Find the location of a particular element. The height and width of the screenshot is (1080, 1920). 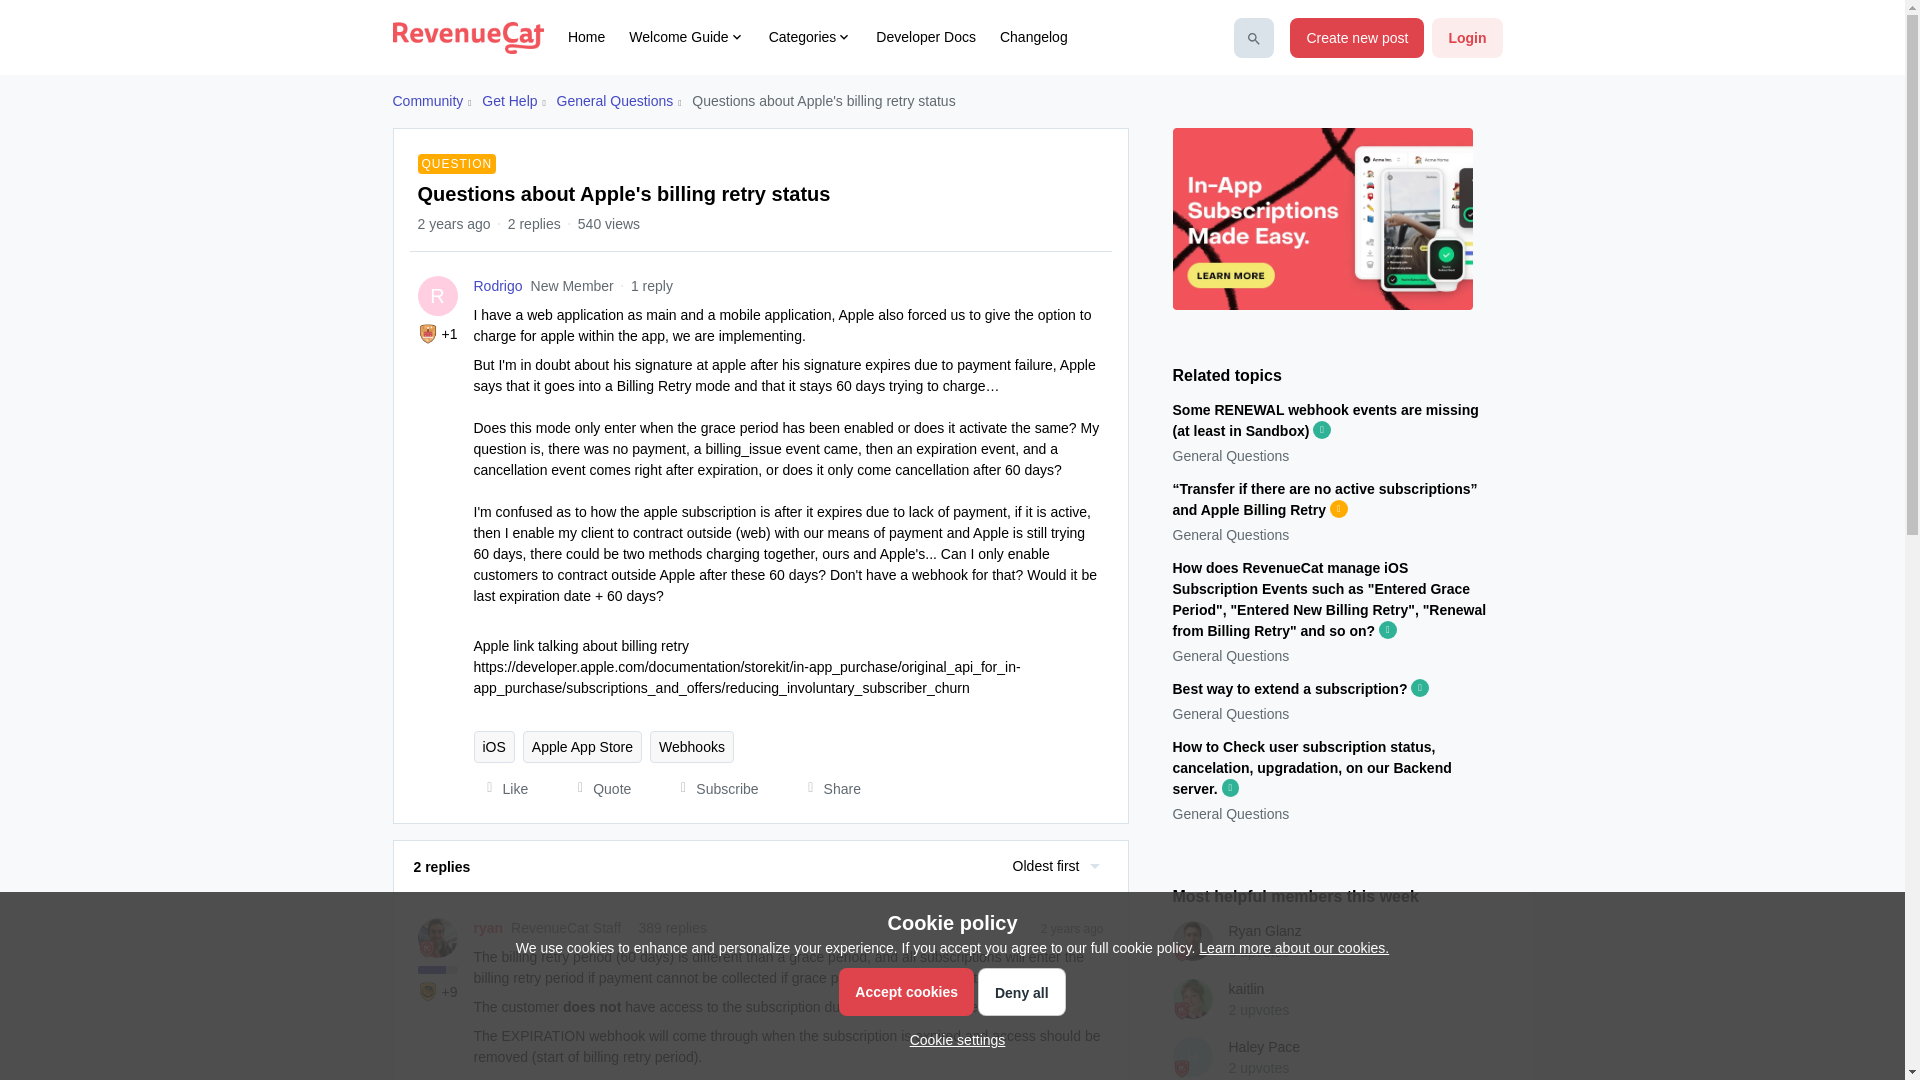

Login is located at coordinates (1466, 38).